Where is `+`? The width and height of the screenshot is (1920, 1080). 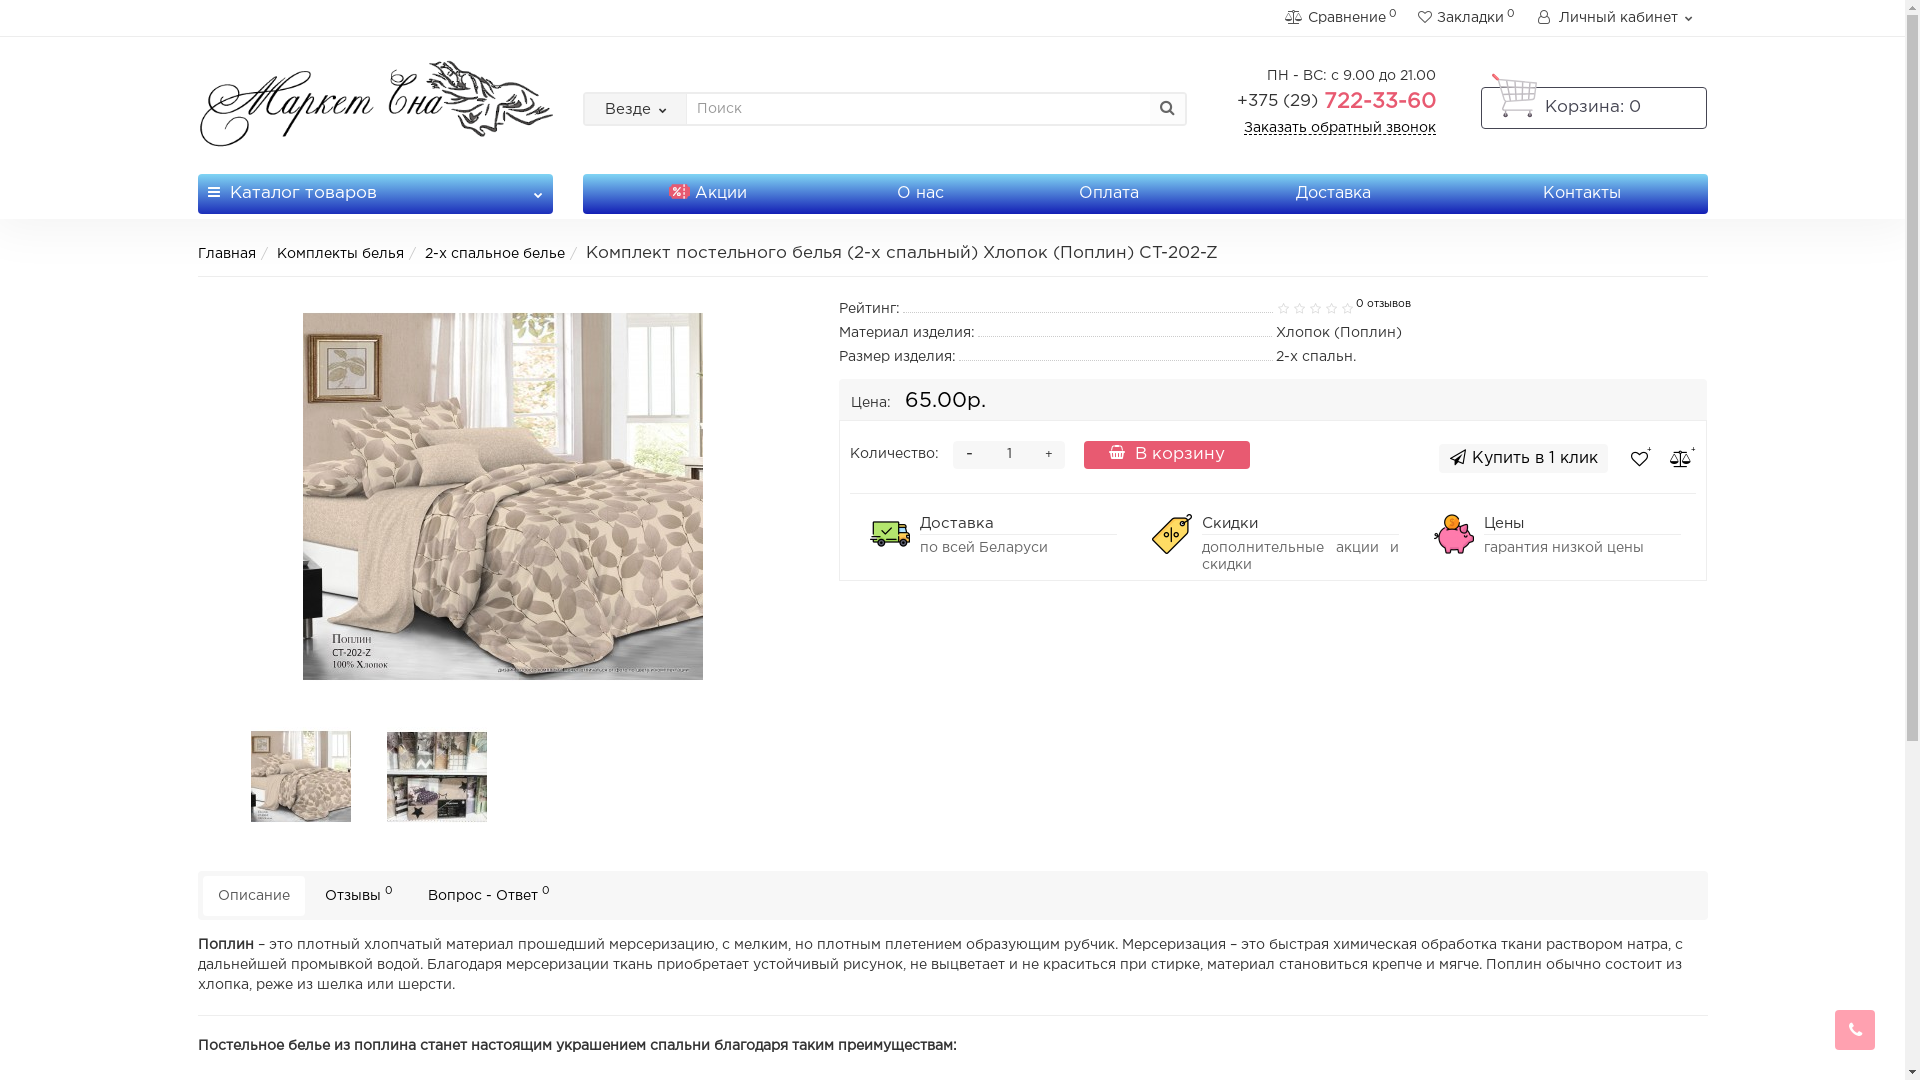
+ is located at coordinates (1049, 455).